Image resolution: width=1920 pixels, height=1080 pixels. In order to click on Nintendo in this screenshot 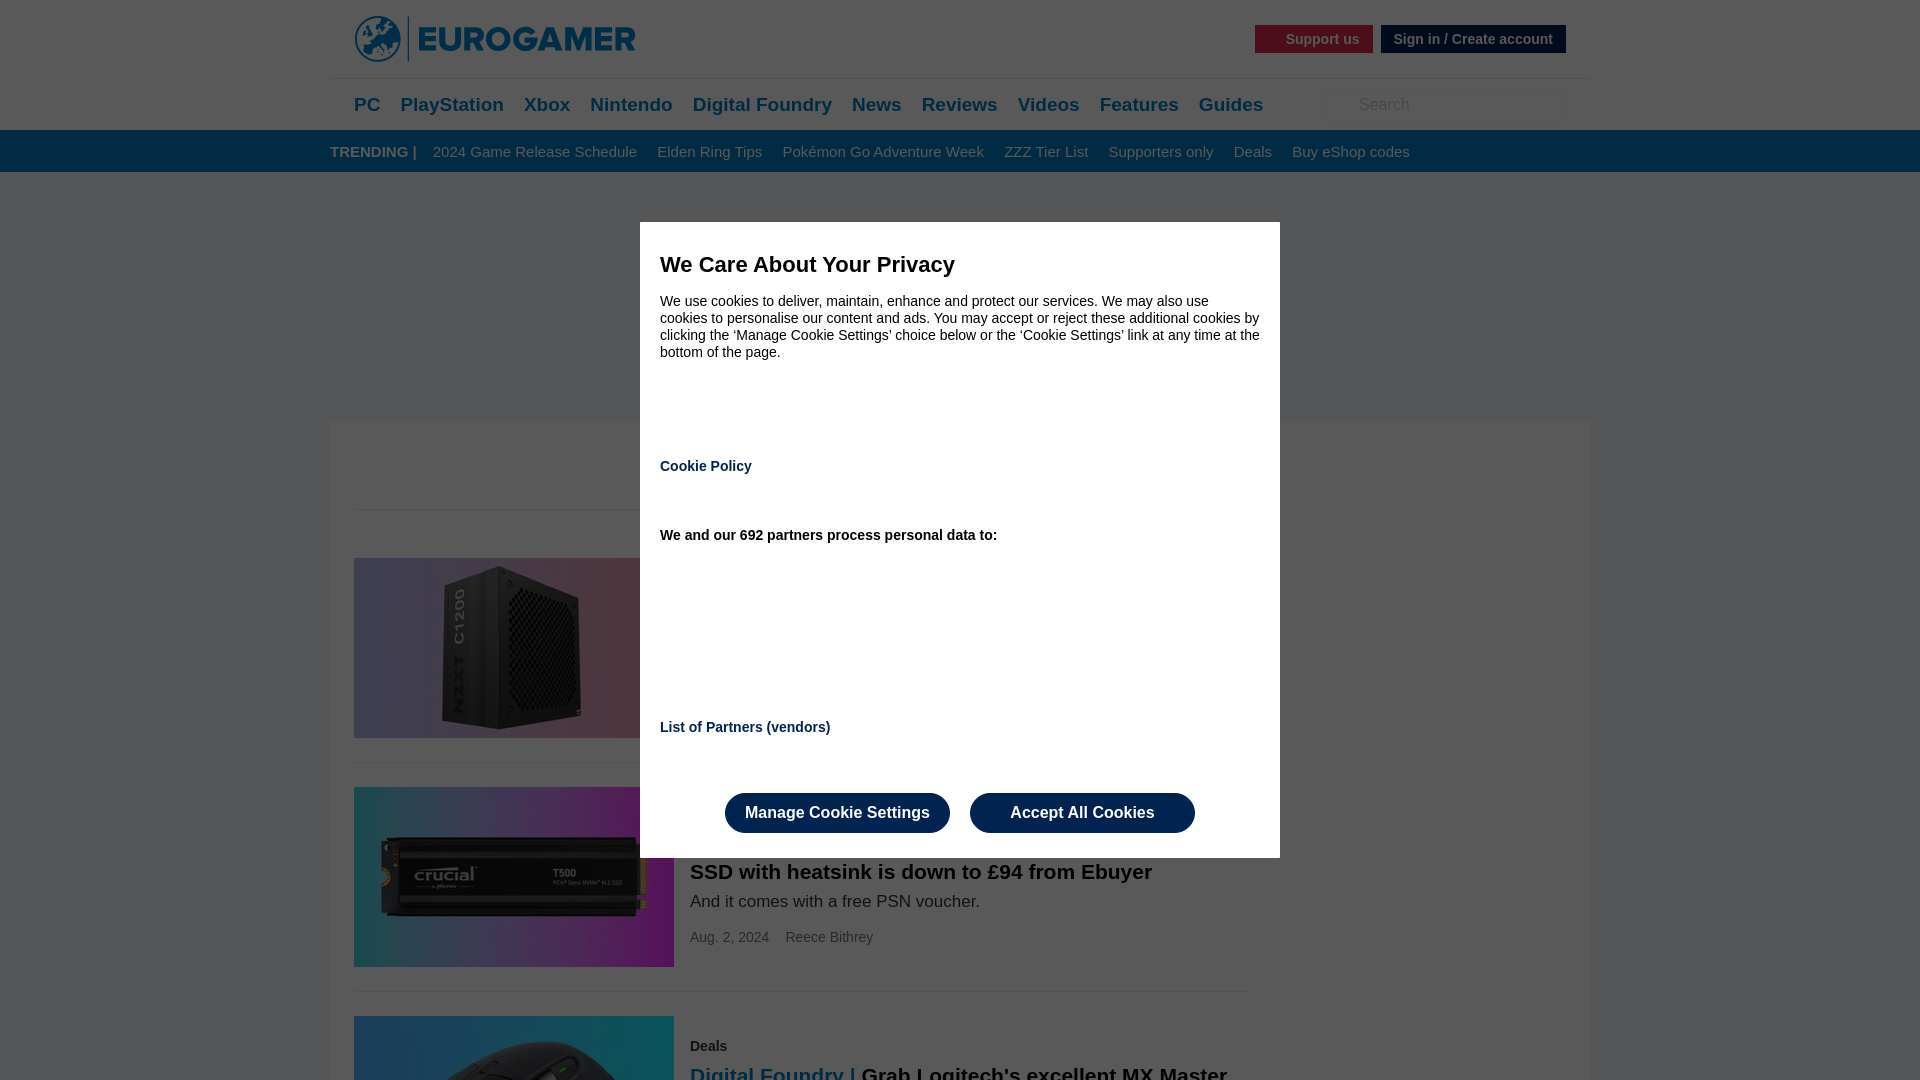, I will do `click(630, 104)`.